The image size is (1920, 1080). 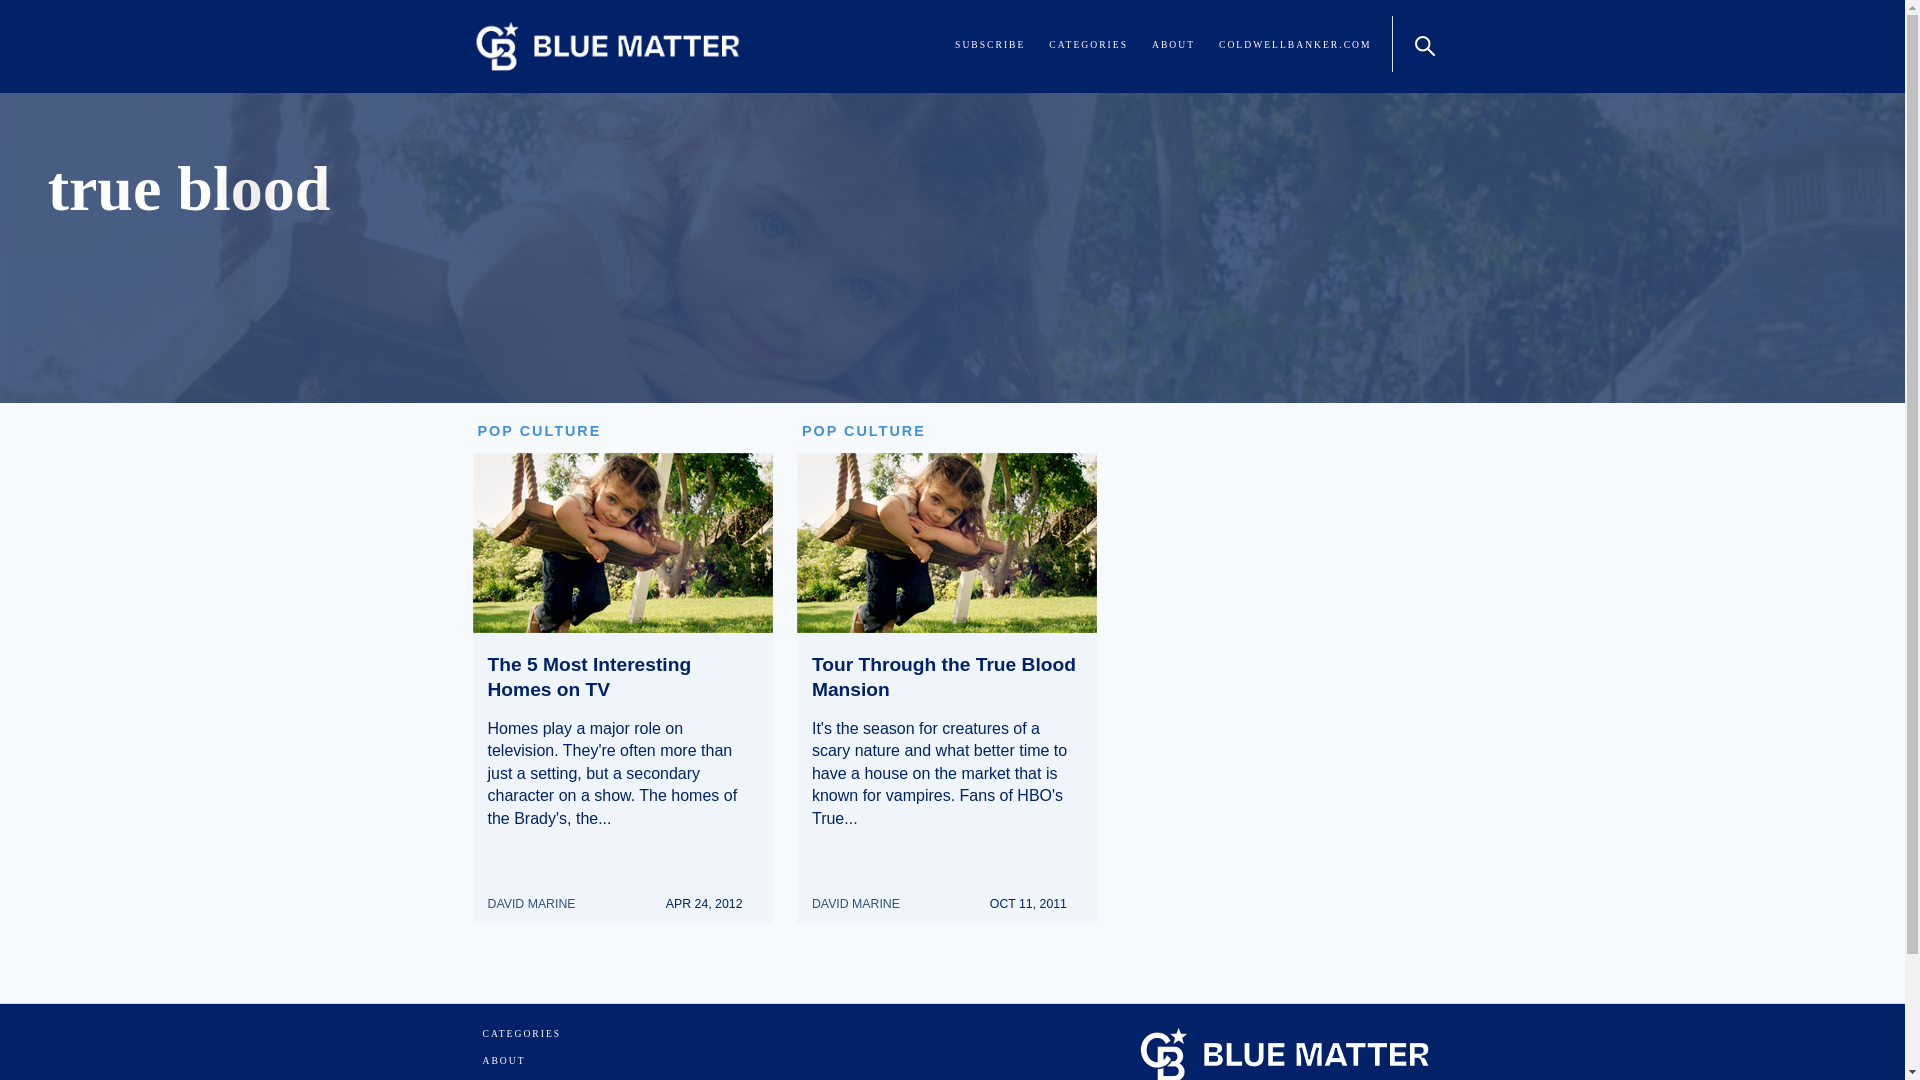 What do you see at coordinates (539, 894) in the screenshot?
I see `DAVID MARINE` at bounding box center [539, 894].